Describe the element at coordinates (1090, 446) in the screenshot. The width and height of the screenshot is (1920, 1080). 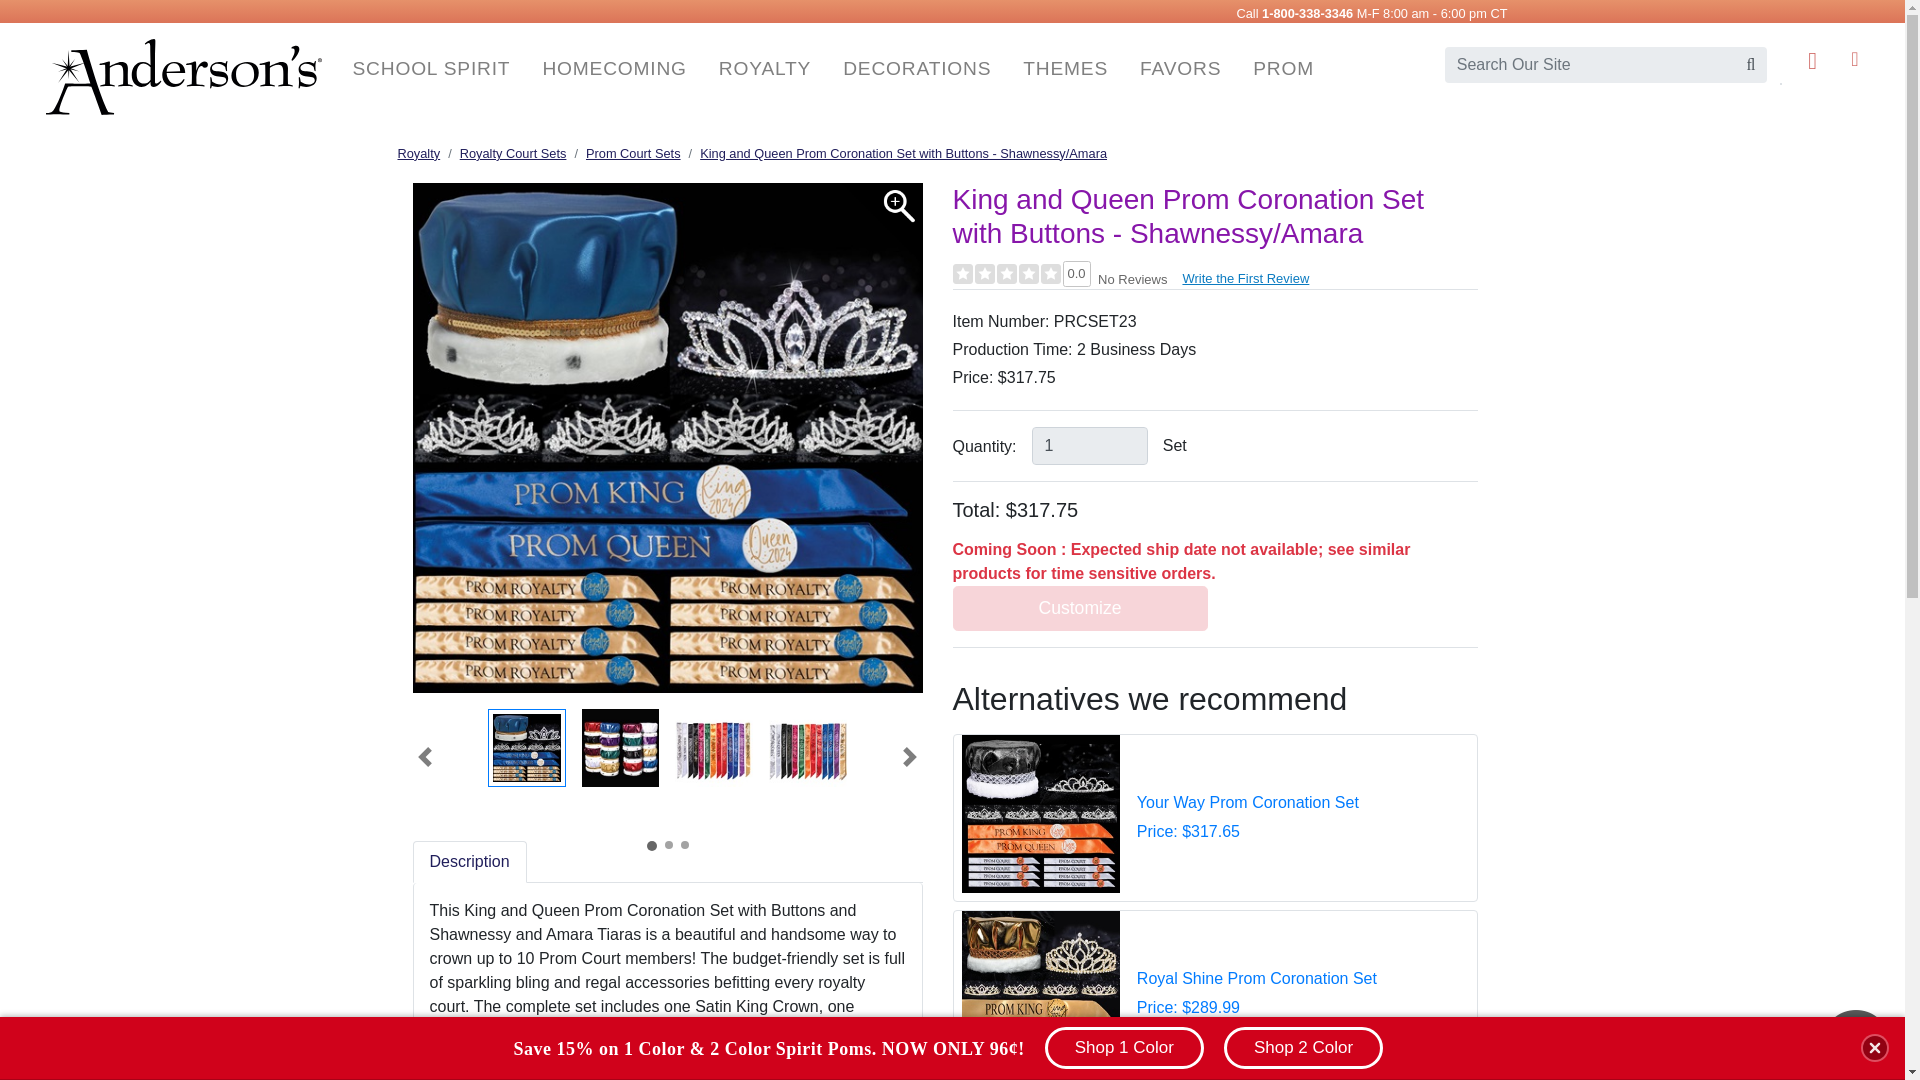
I see `1` at that location.